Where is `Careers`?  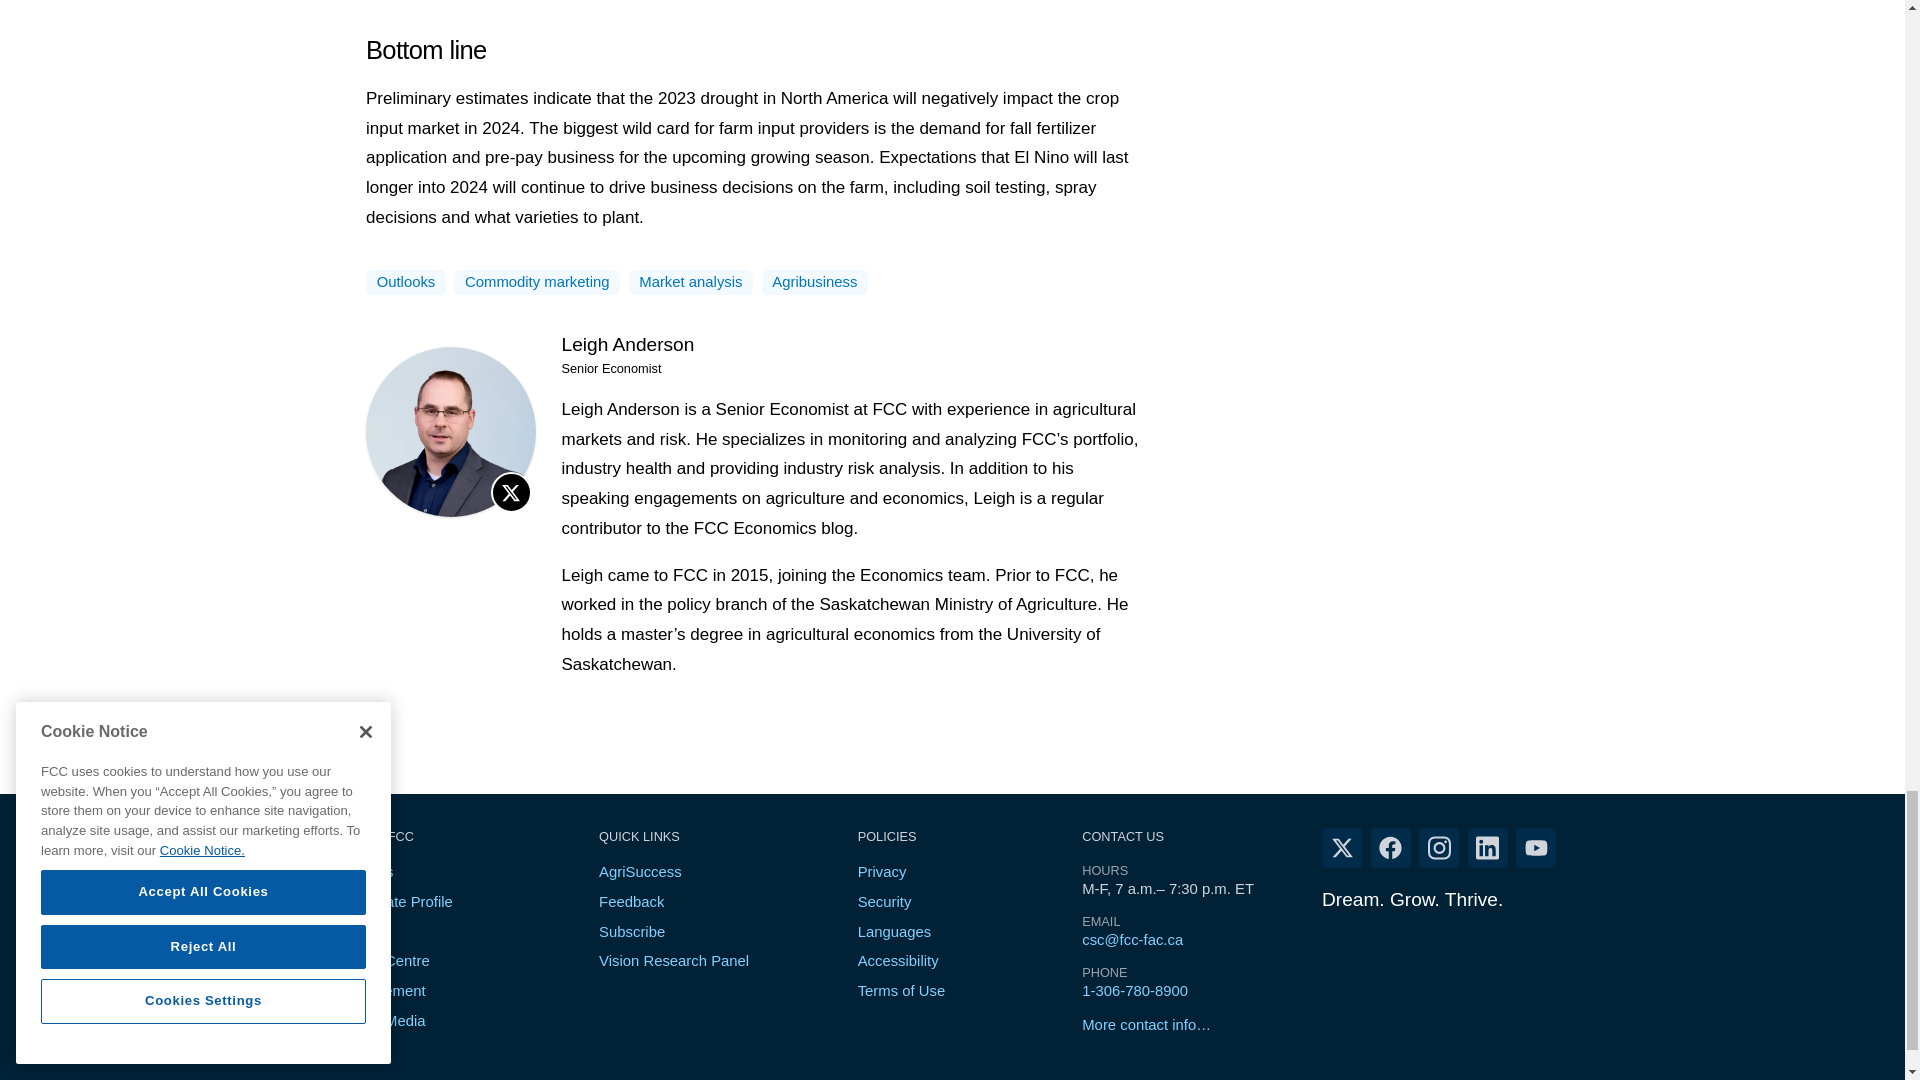 Careers is located at coordinates (366, 872).